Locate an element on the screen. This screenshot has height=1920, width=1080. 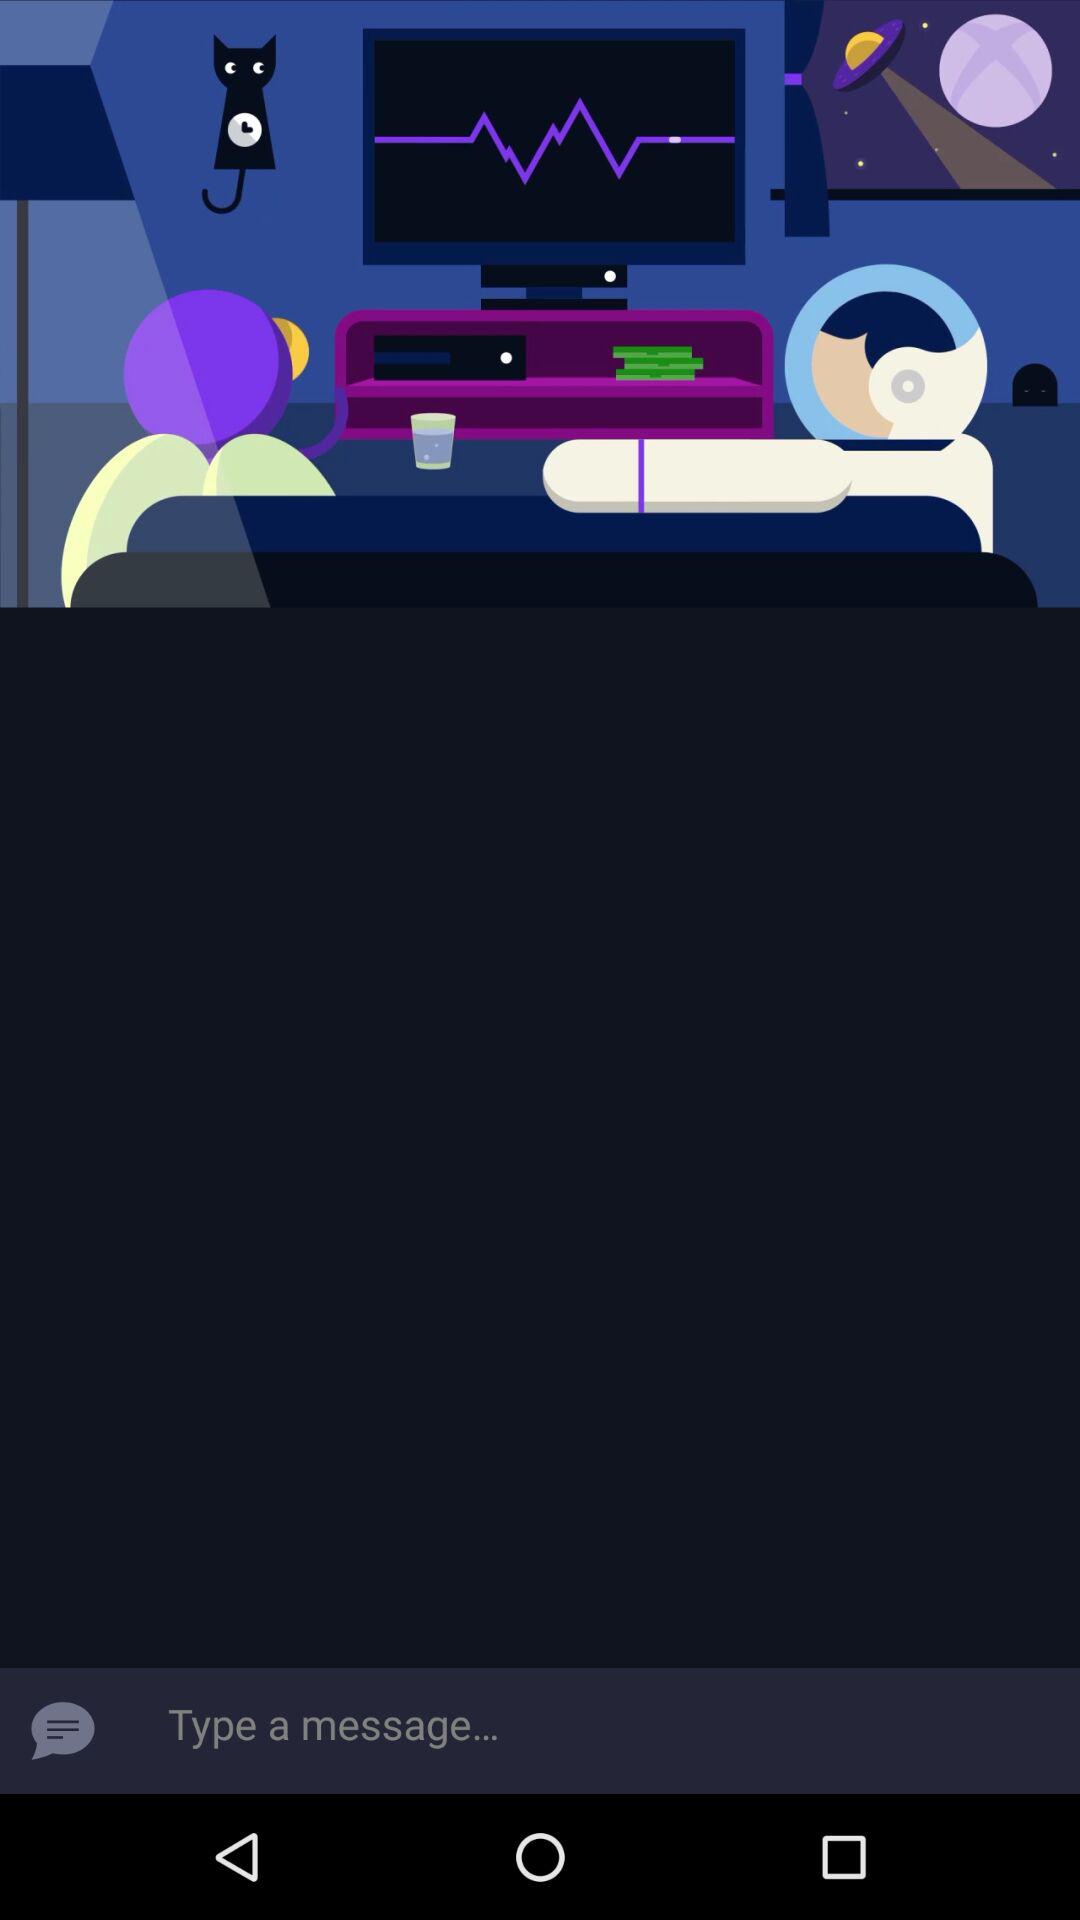
select the icon at the bottom left corner is located at coordinates (63, 1730).